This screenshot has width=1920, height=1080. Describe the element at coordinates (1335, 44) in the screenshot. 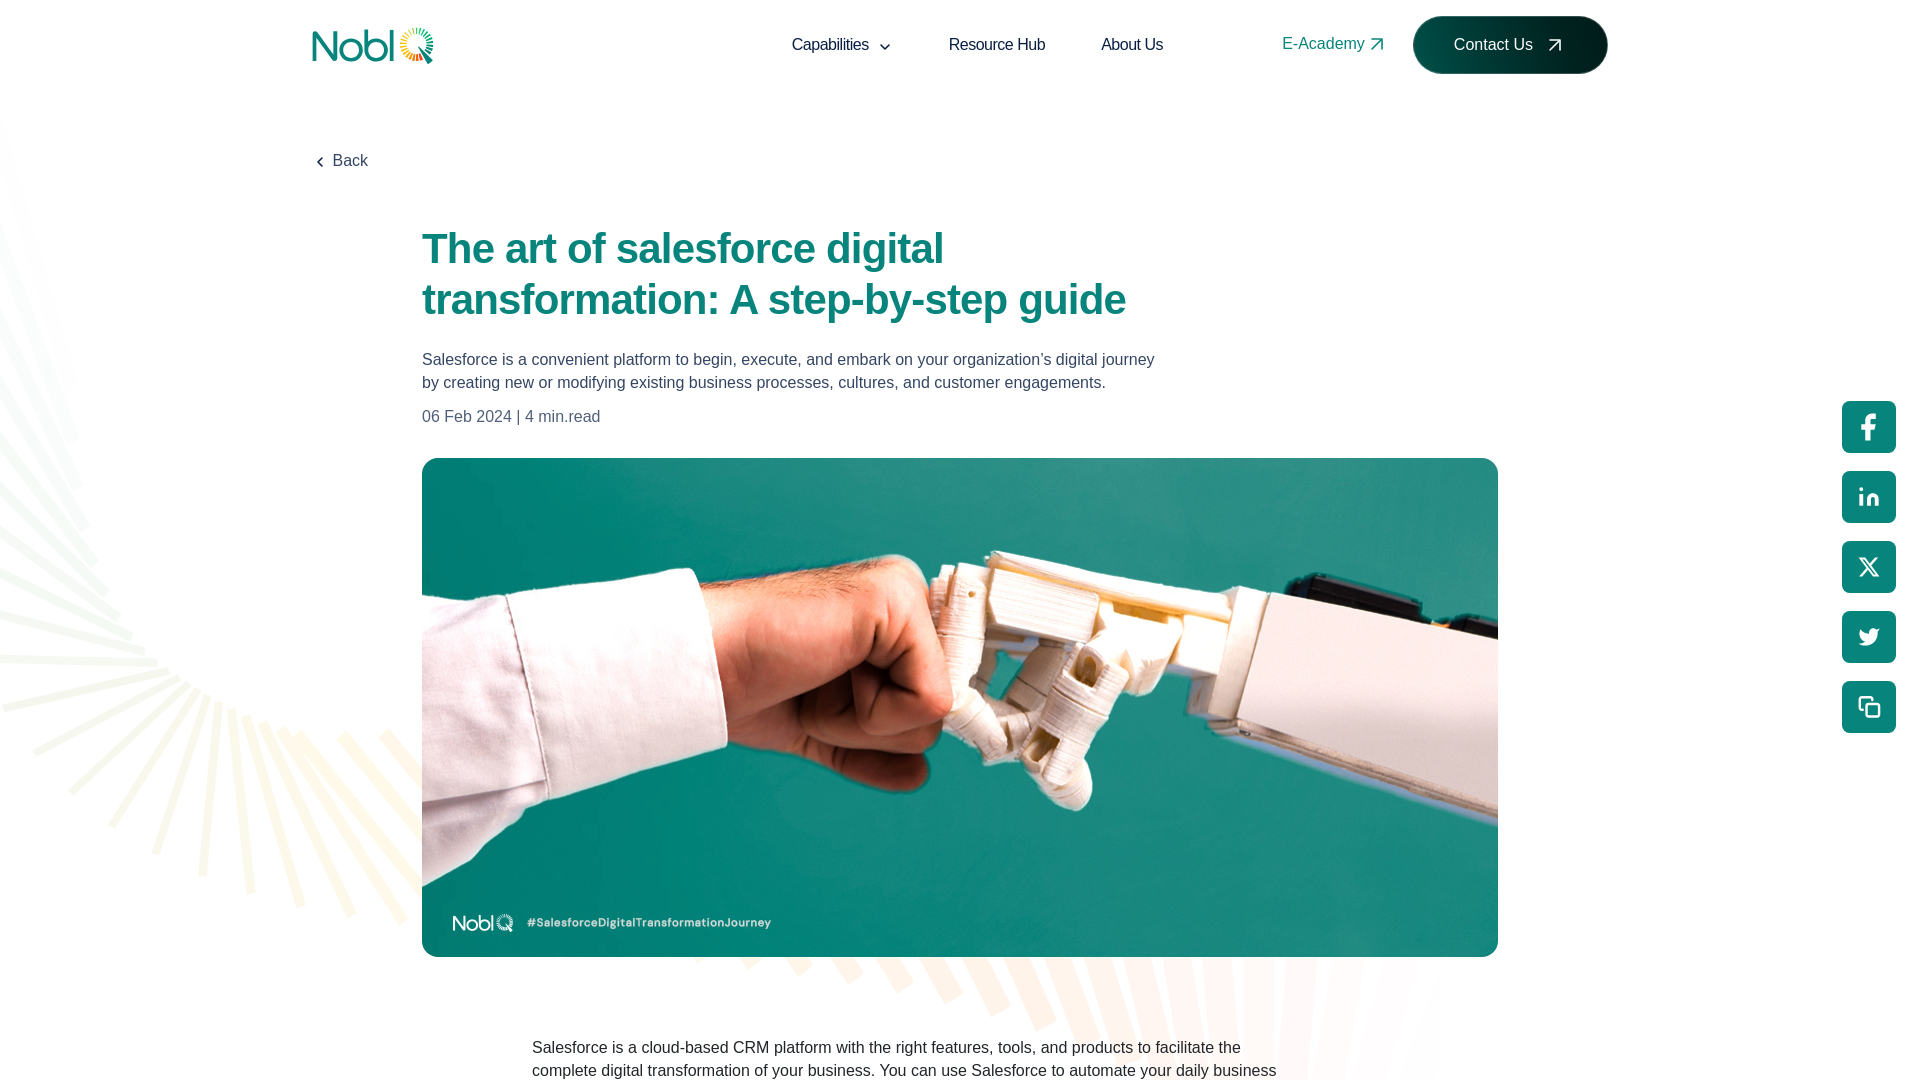

I see `E-Academy` at that location.